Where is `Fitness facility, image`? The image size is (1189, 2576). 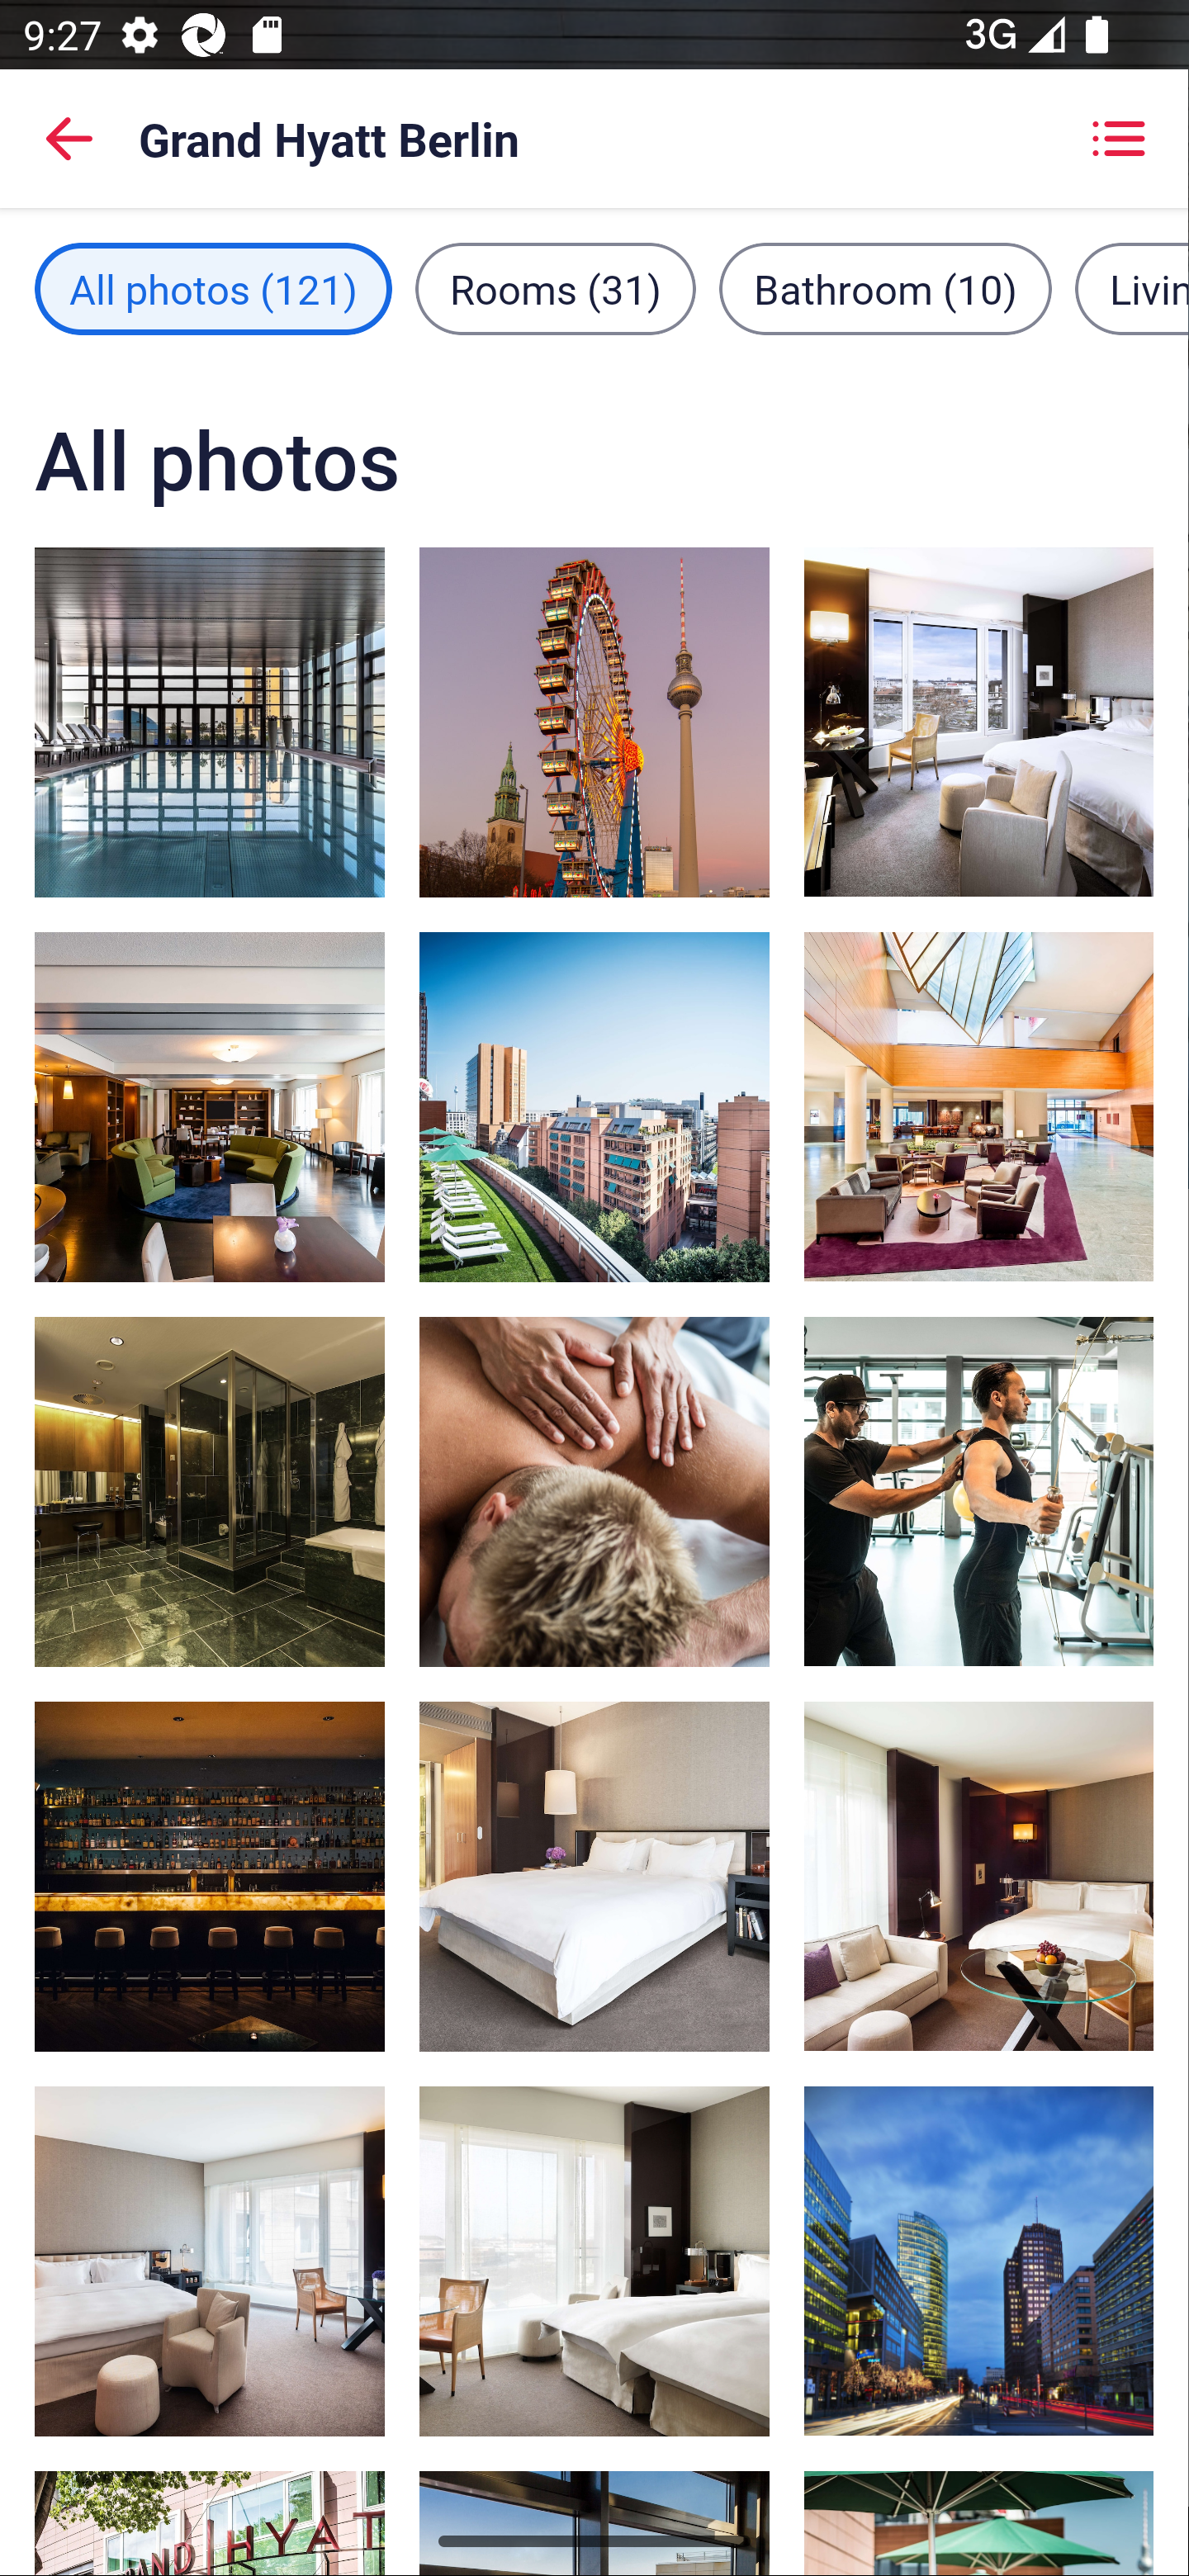
Fitness facility, image is located at coordinates (978, 1491).